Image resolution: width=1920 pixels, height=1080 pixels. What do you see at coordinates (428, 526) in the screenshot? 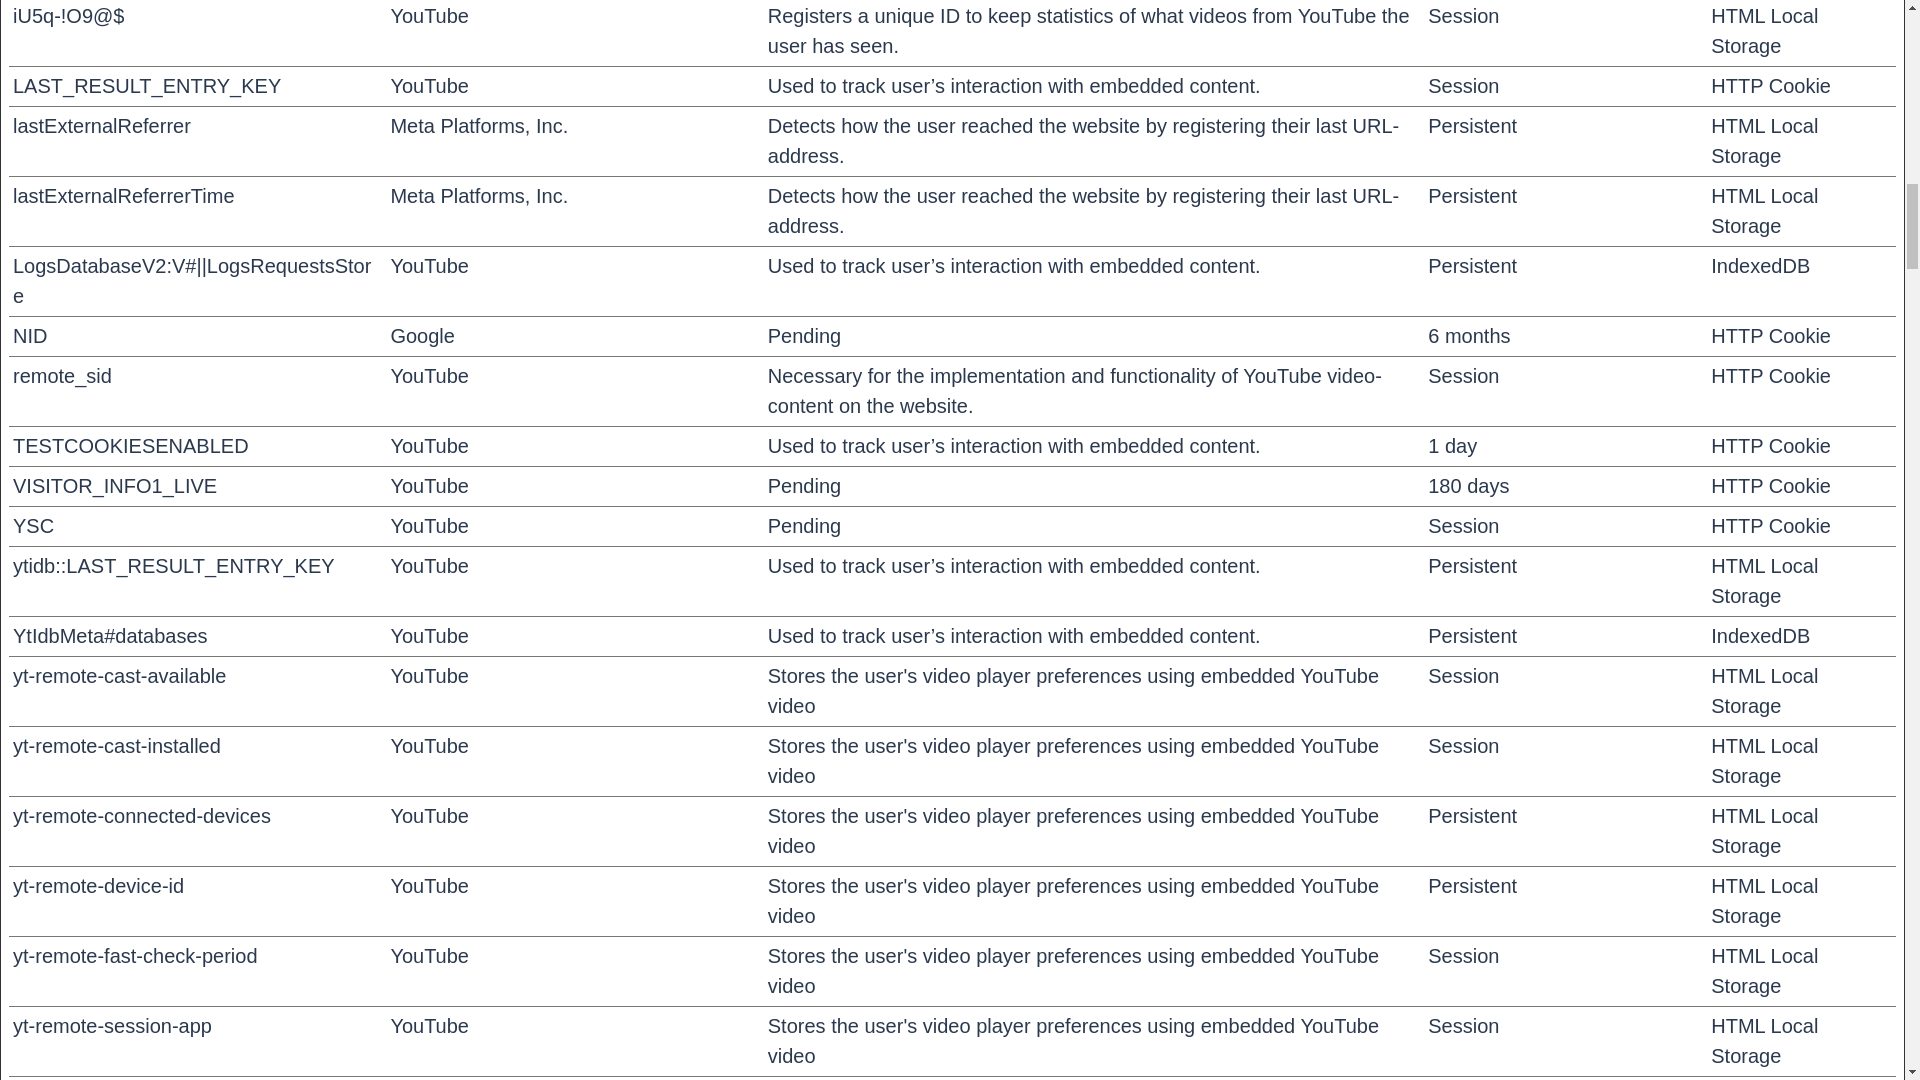
I see `YouTube` at bounding box center [428, 526].